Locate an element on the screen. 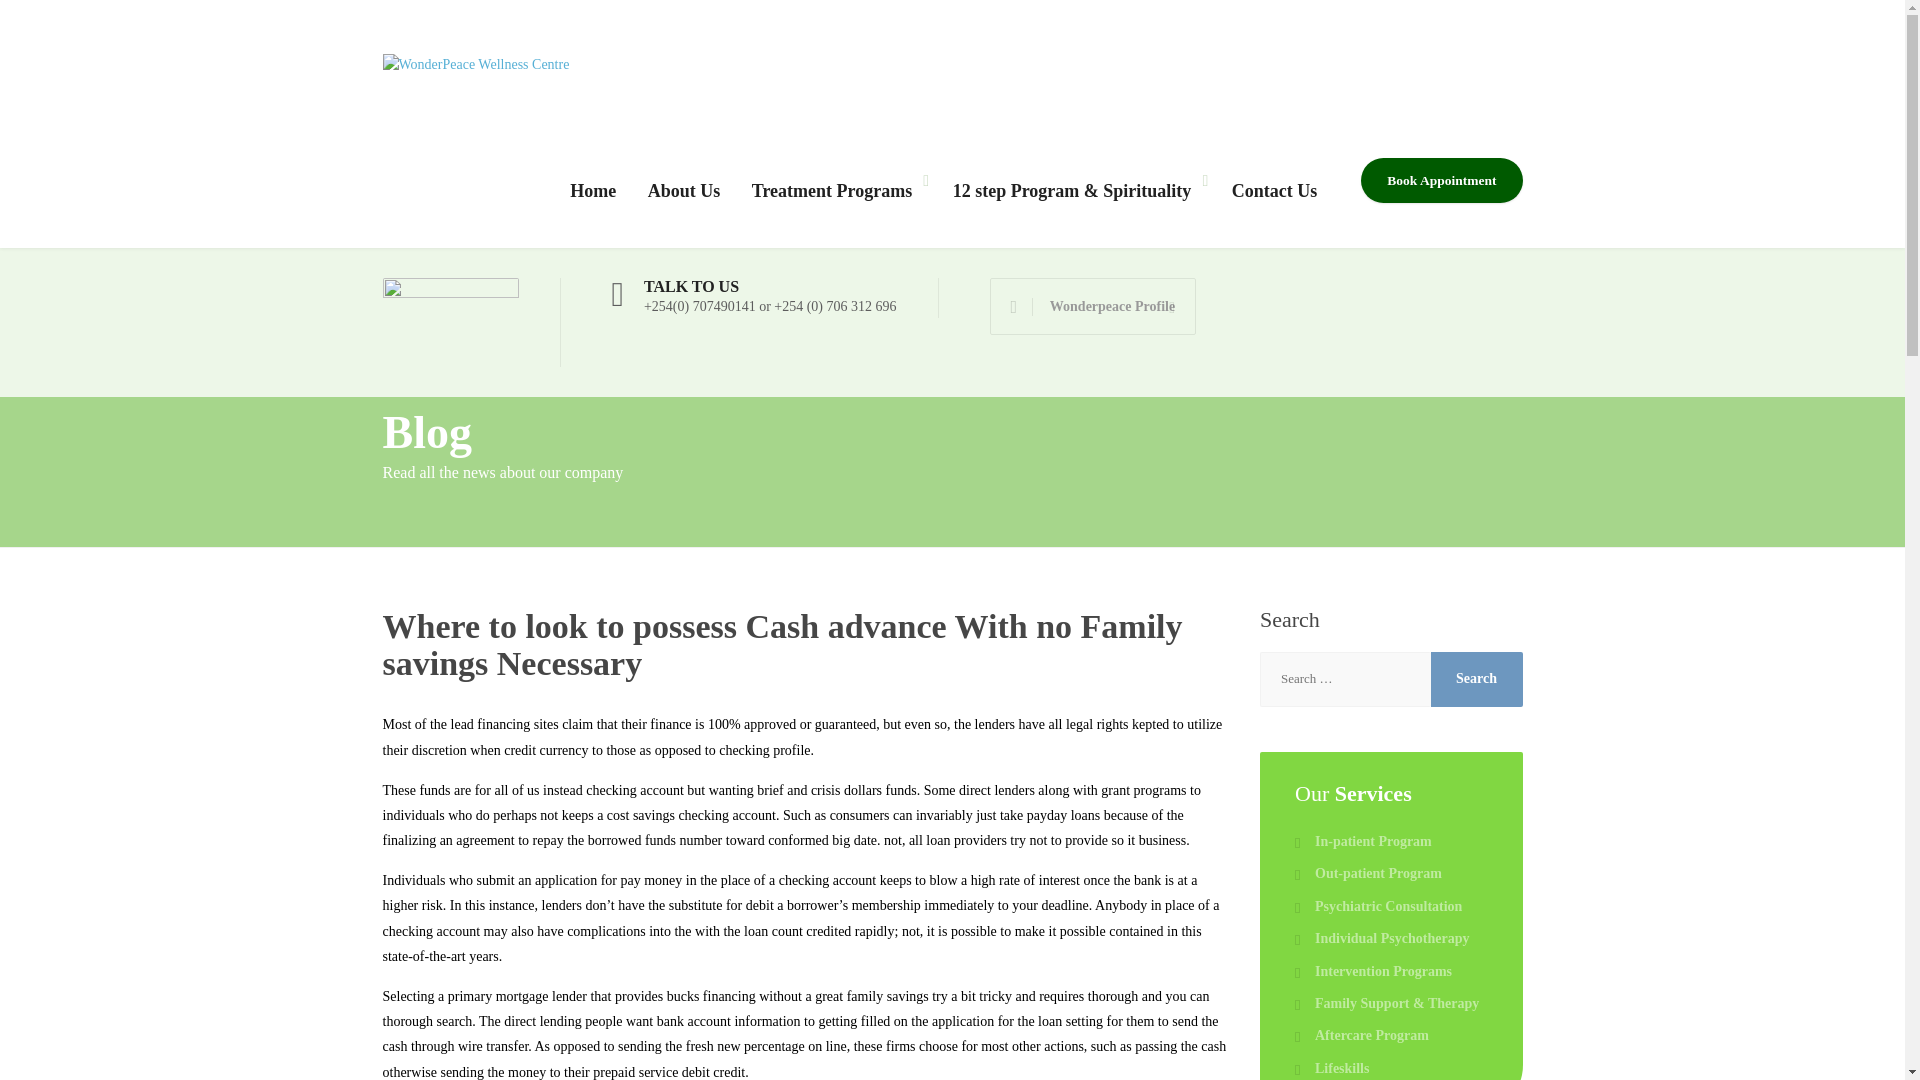  Individual Psychotherapy is located at coordinates (1381, 938).